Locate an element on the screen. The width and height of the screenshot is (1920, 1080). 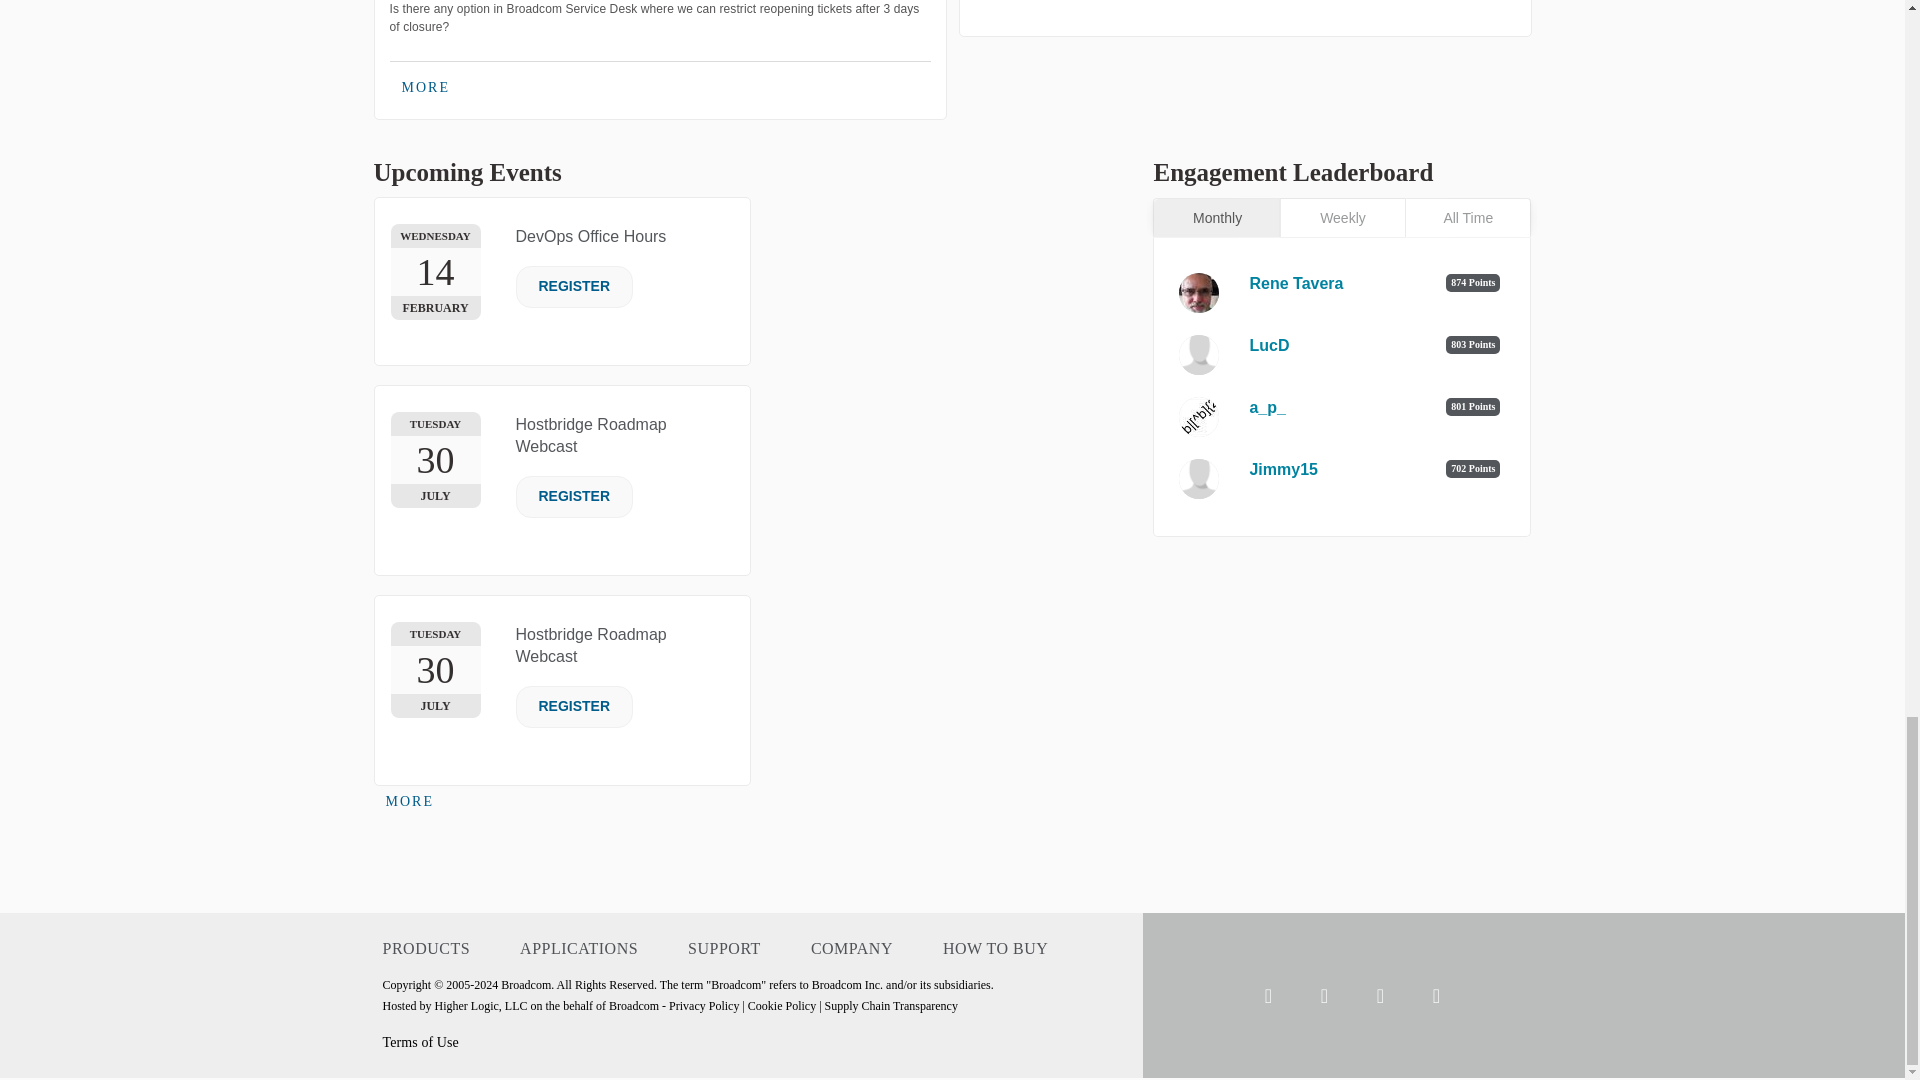
More is located at coordinates (426, 88).